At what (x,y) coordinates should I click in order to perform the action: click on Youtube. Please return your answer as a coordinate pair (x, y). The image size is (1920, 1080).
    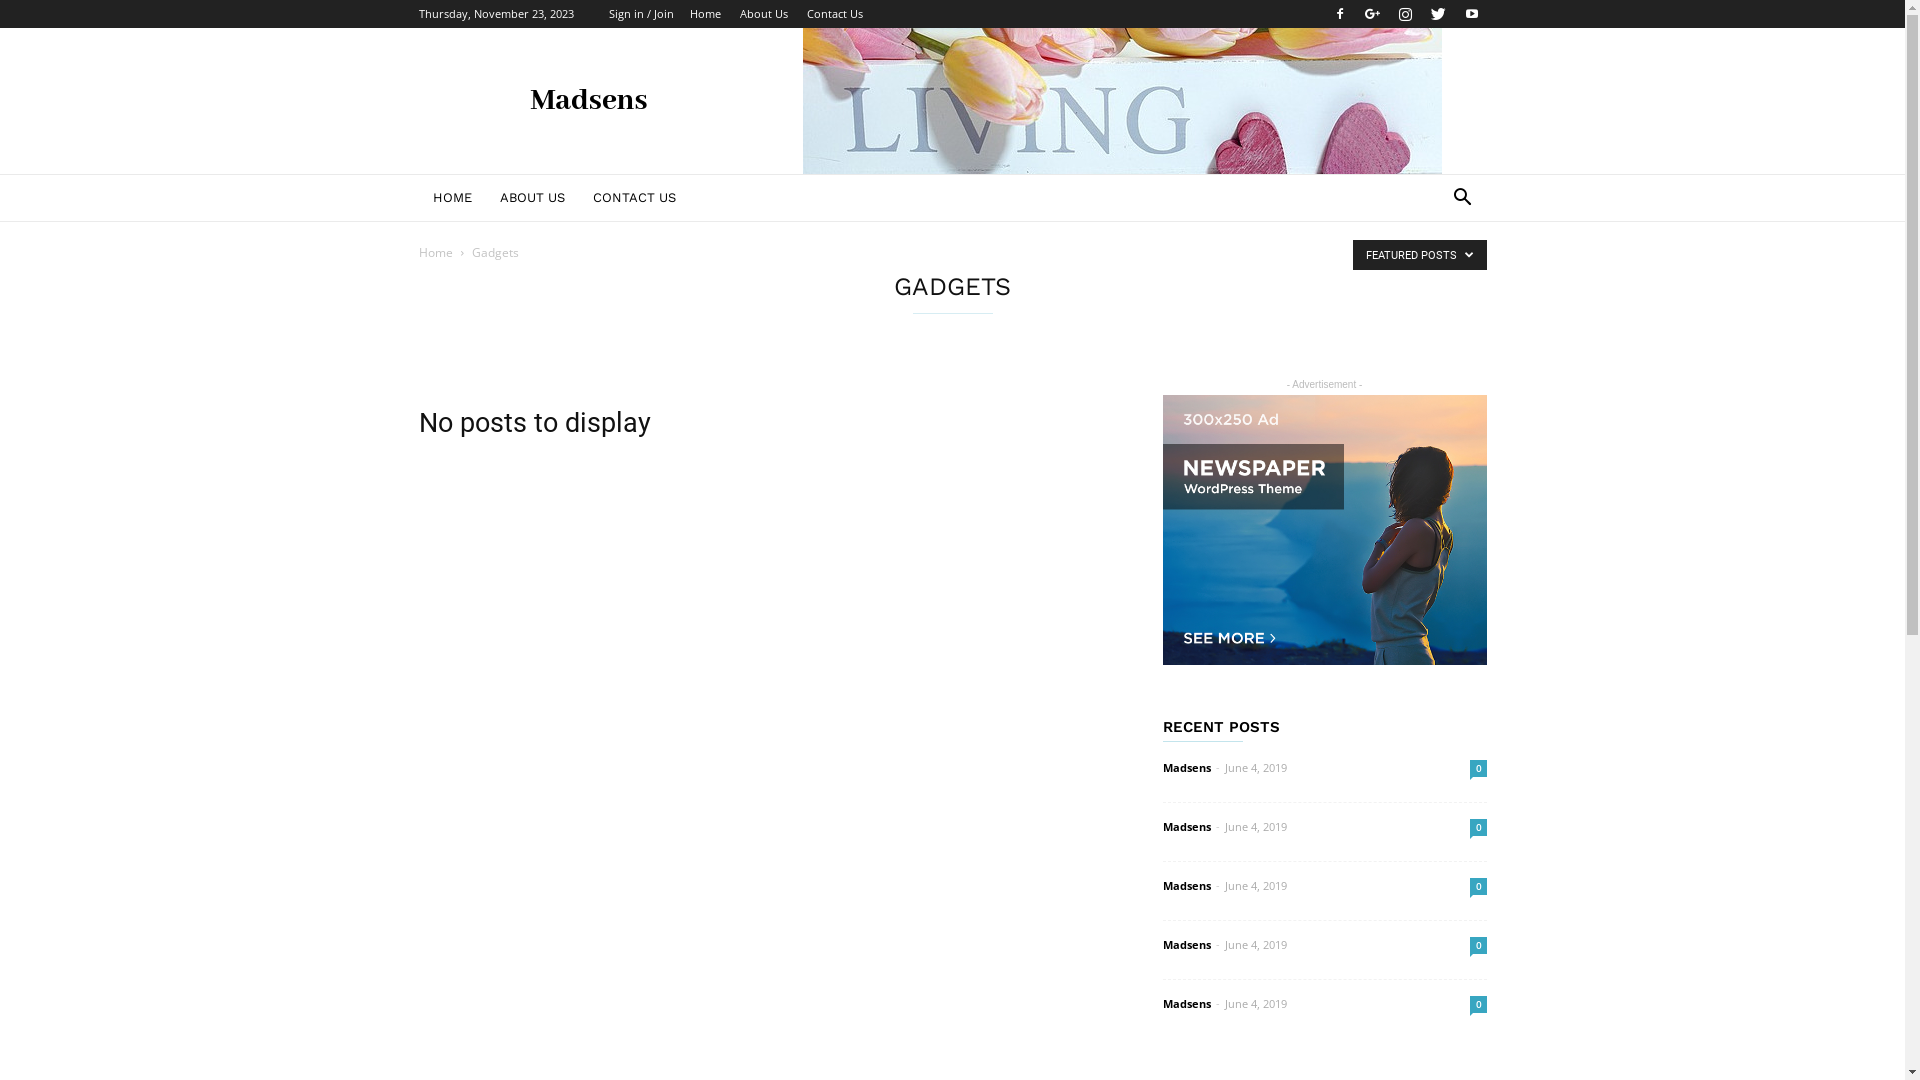
    Looking at the image, I should click on (1471, 14).